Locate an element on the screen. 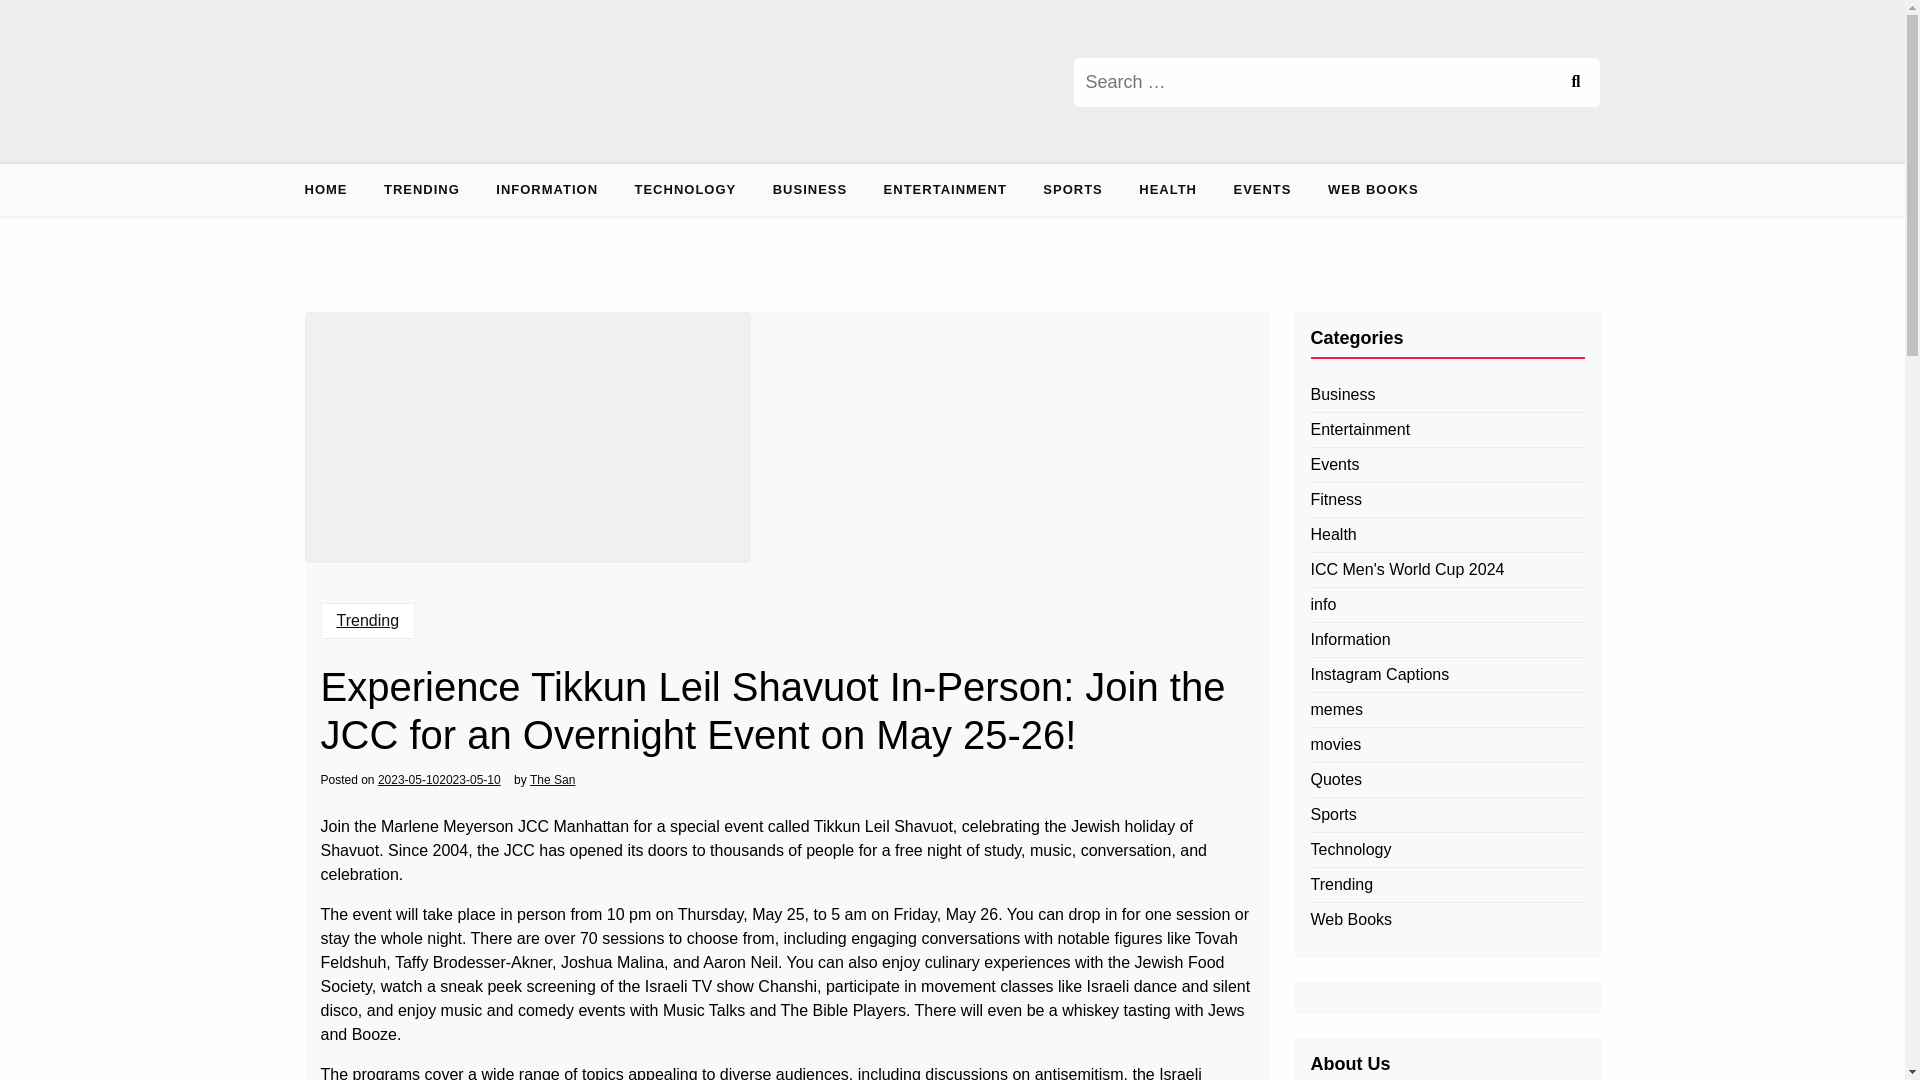 This screenshot has width=1920, height=1080. ENTERTAINMENT is located at coordinates (945, 190).